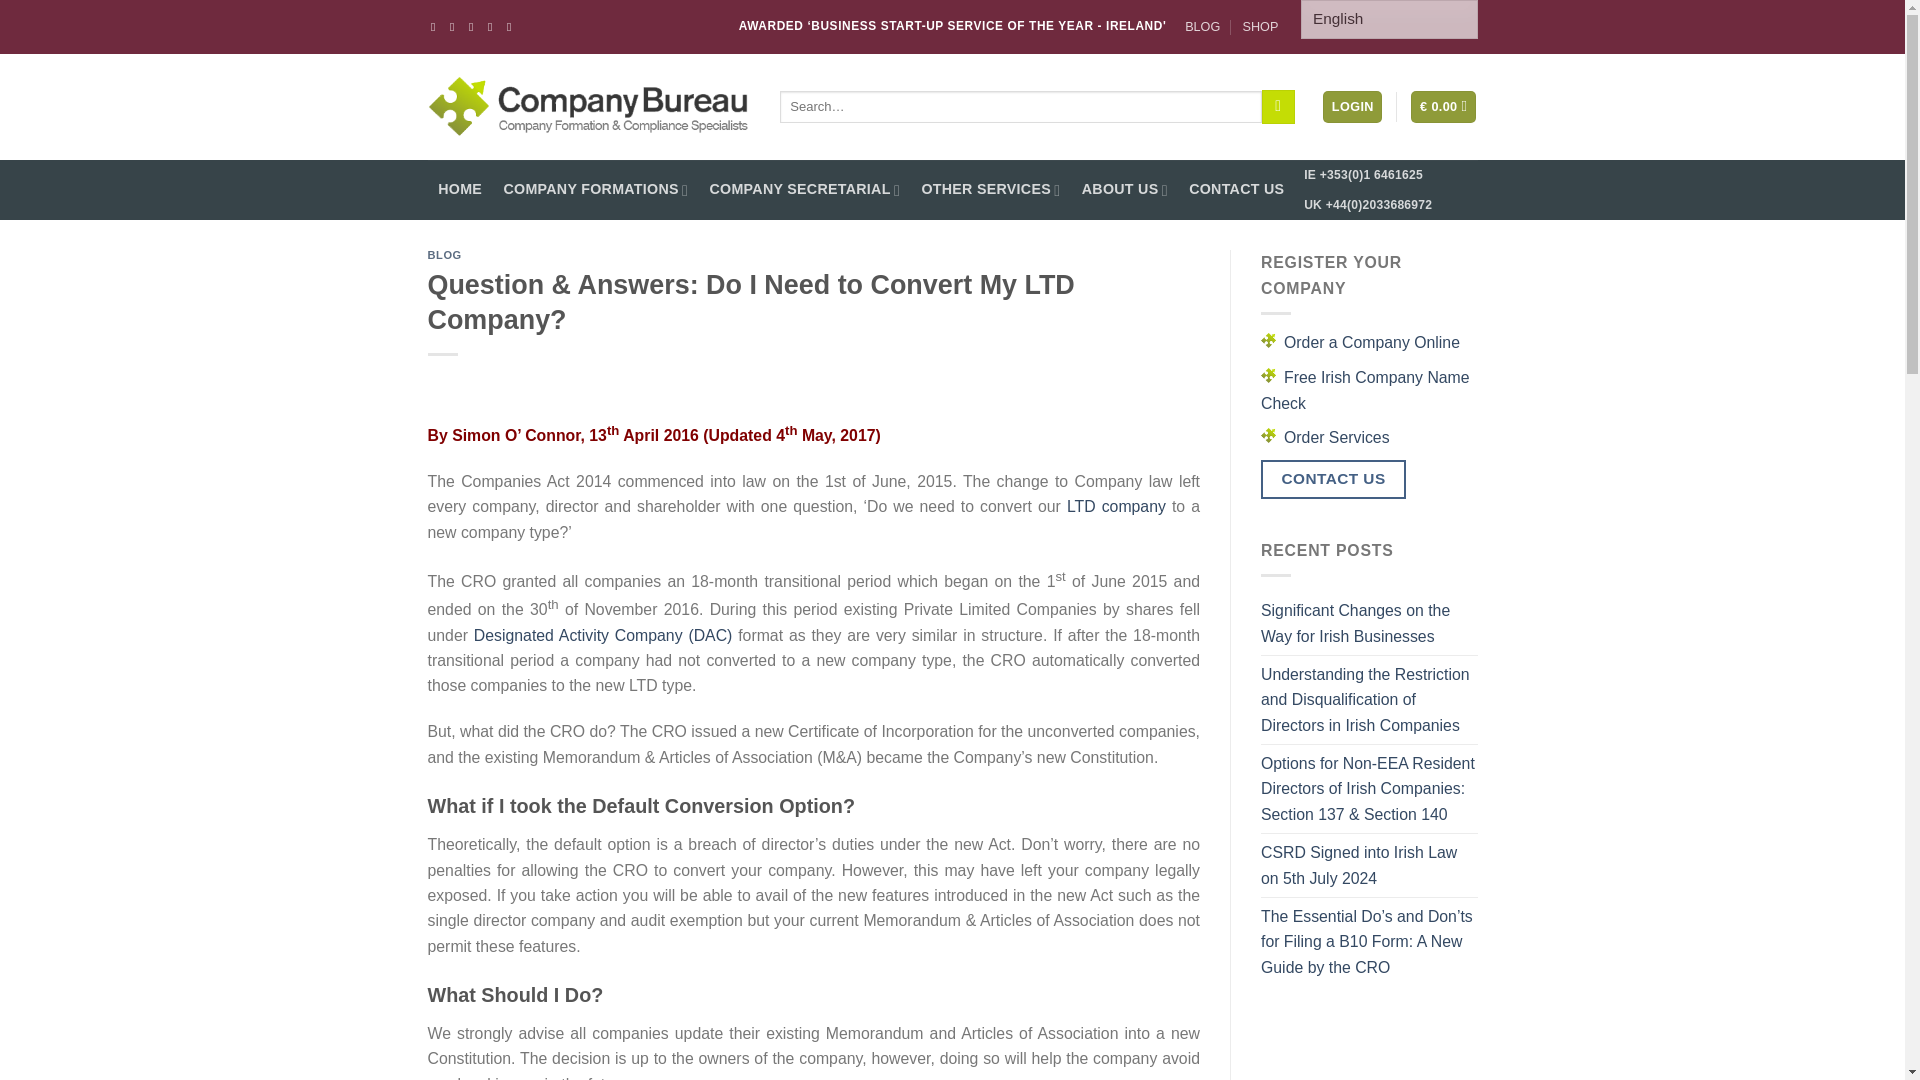 The width and height of the screenshot is (1920, 1080). I want to click on HOME, so click(460, 190).